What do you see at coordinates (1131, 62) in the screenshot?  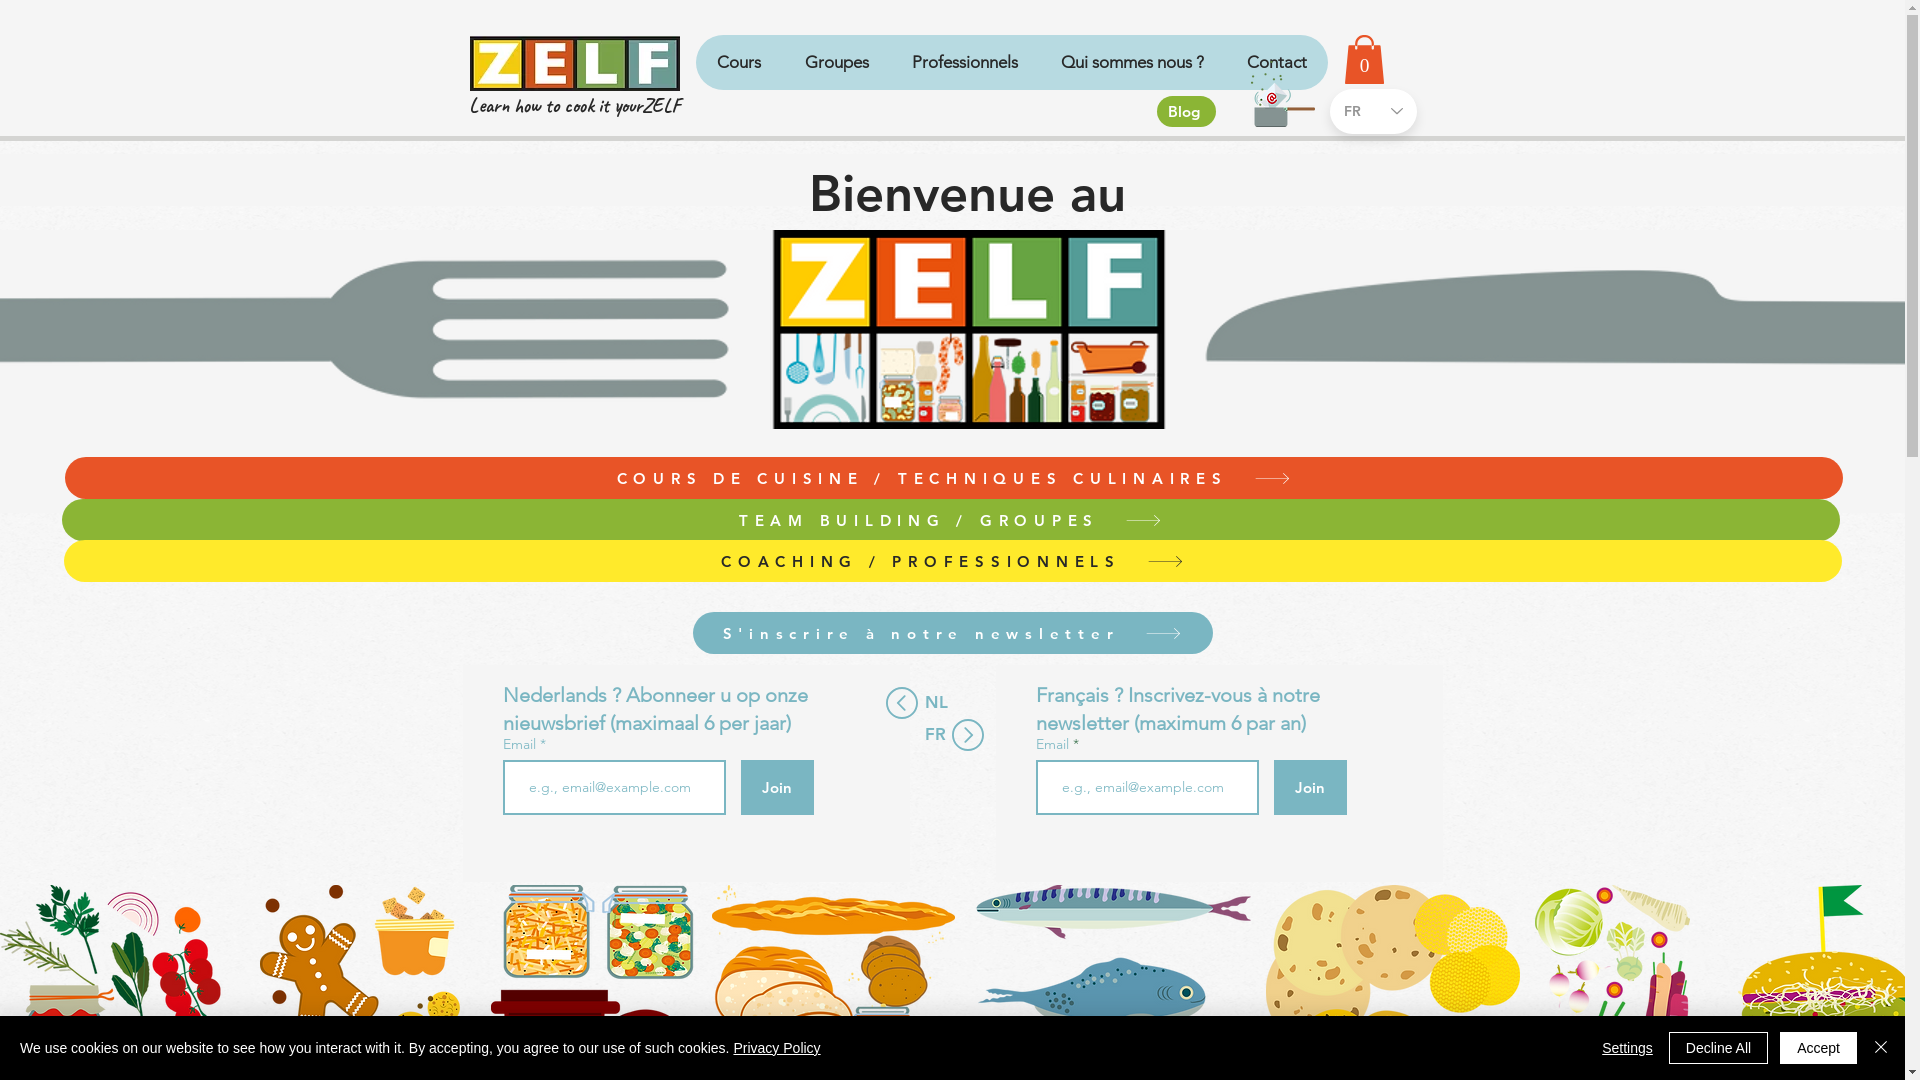 I see `Qui sommes nous ?` at bounding box center [1131, 62].